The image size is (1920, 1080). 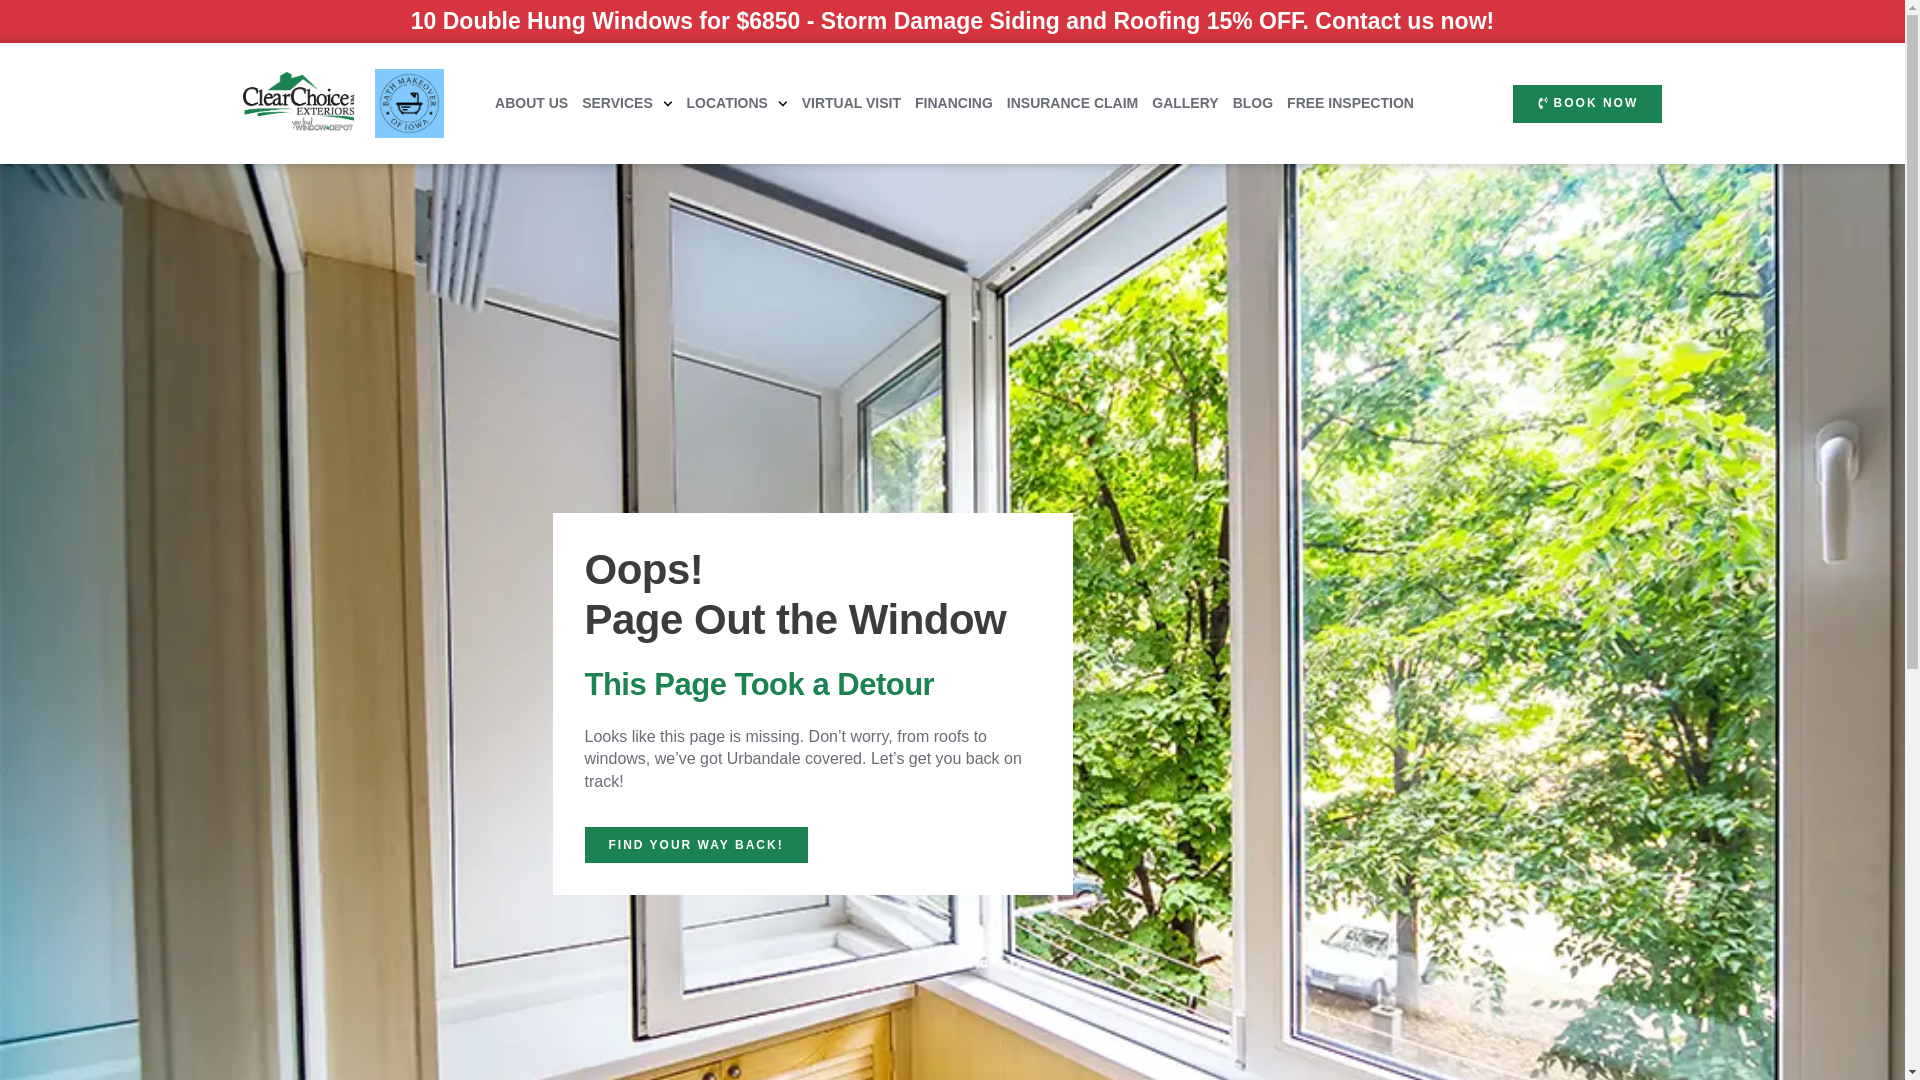 What do you see at coordinates (851, 104) in the screenshot?
I see `VIRTUAL VISIT` at bounding box center [851, 104].